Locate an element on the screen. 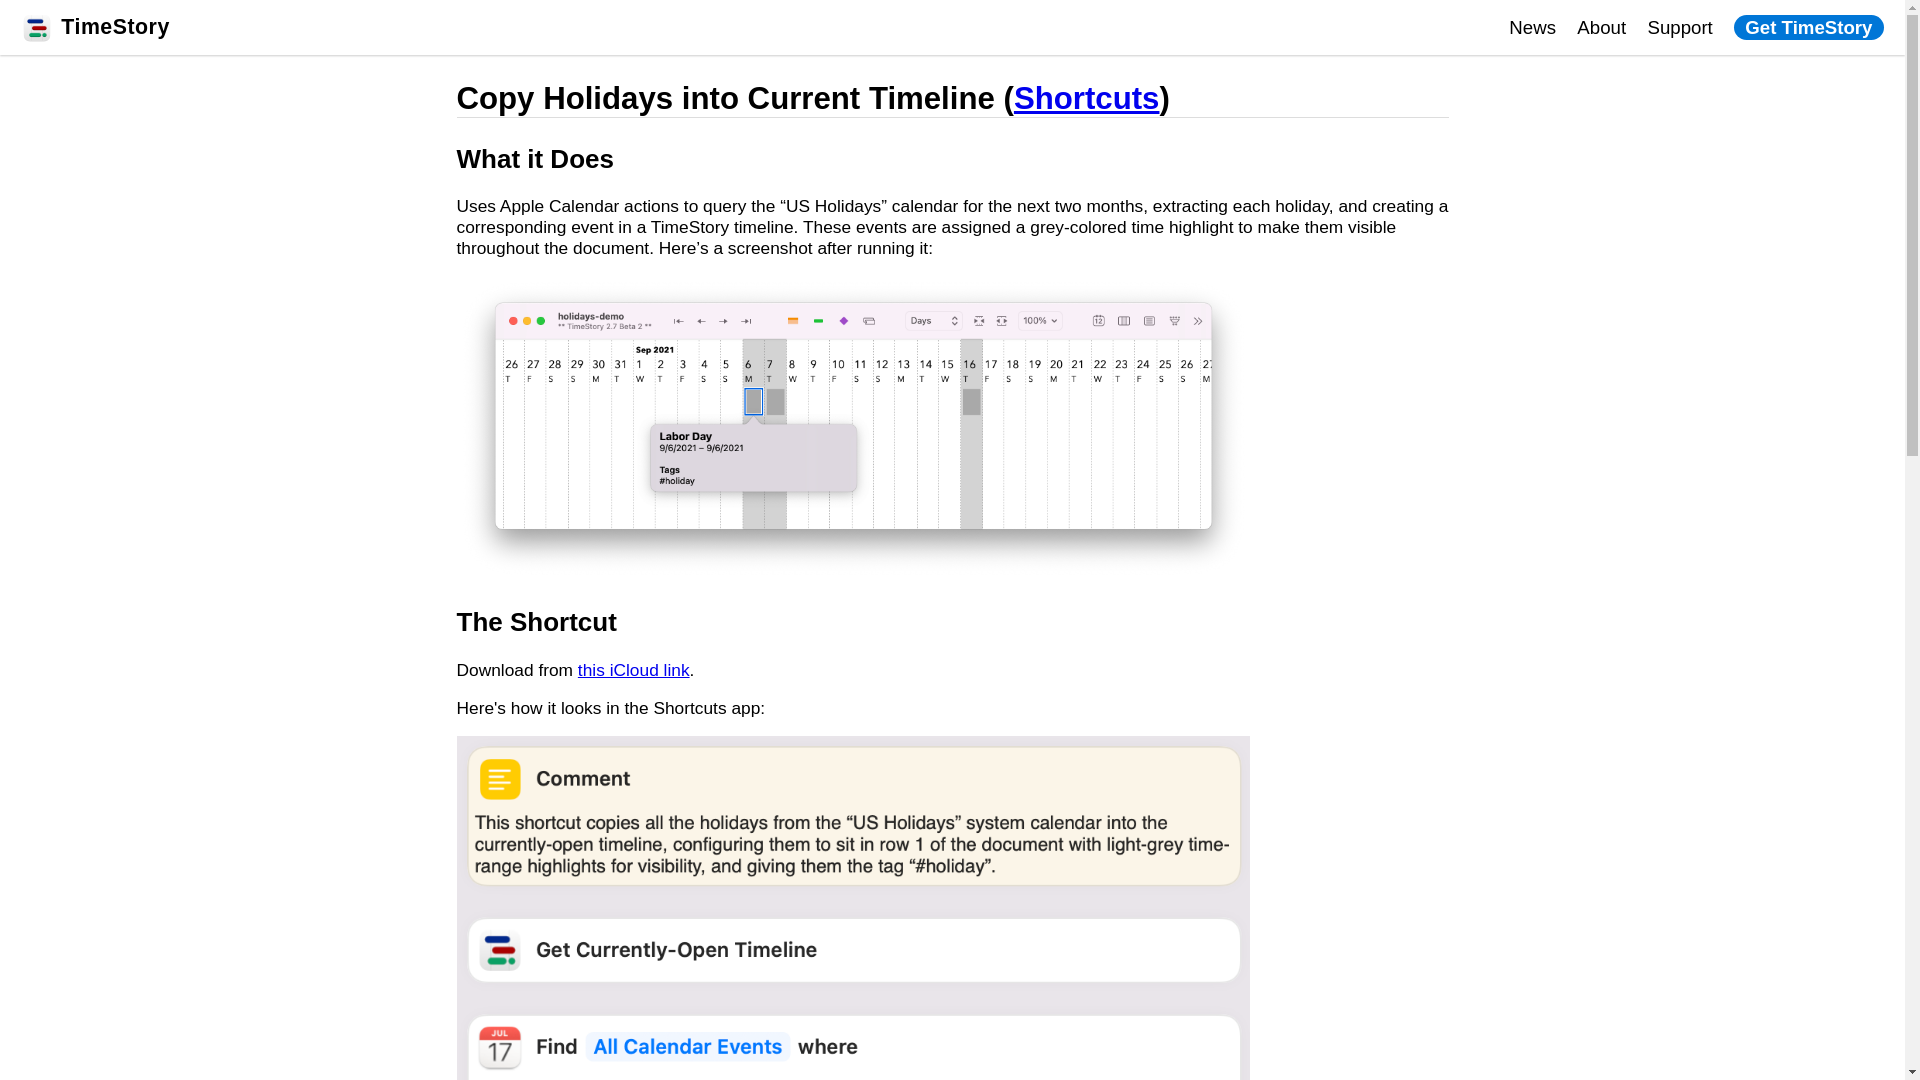  Shortcuts is located at coordinates (1086, 98).